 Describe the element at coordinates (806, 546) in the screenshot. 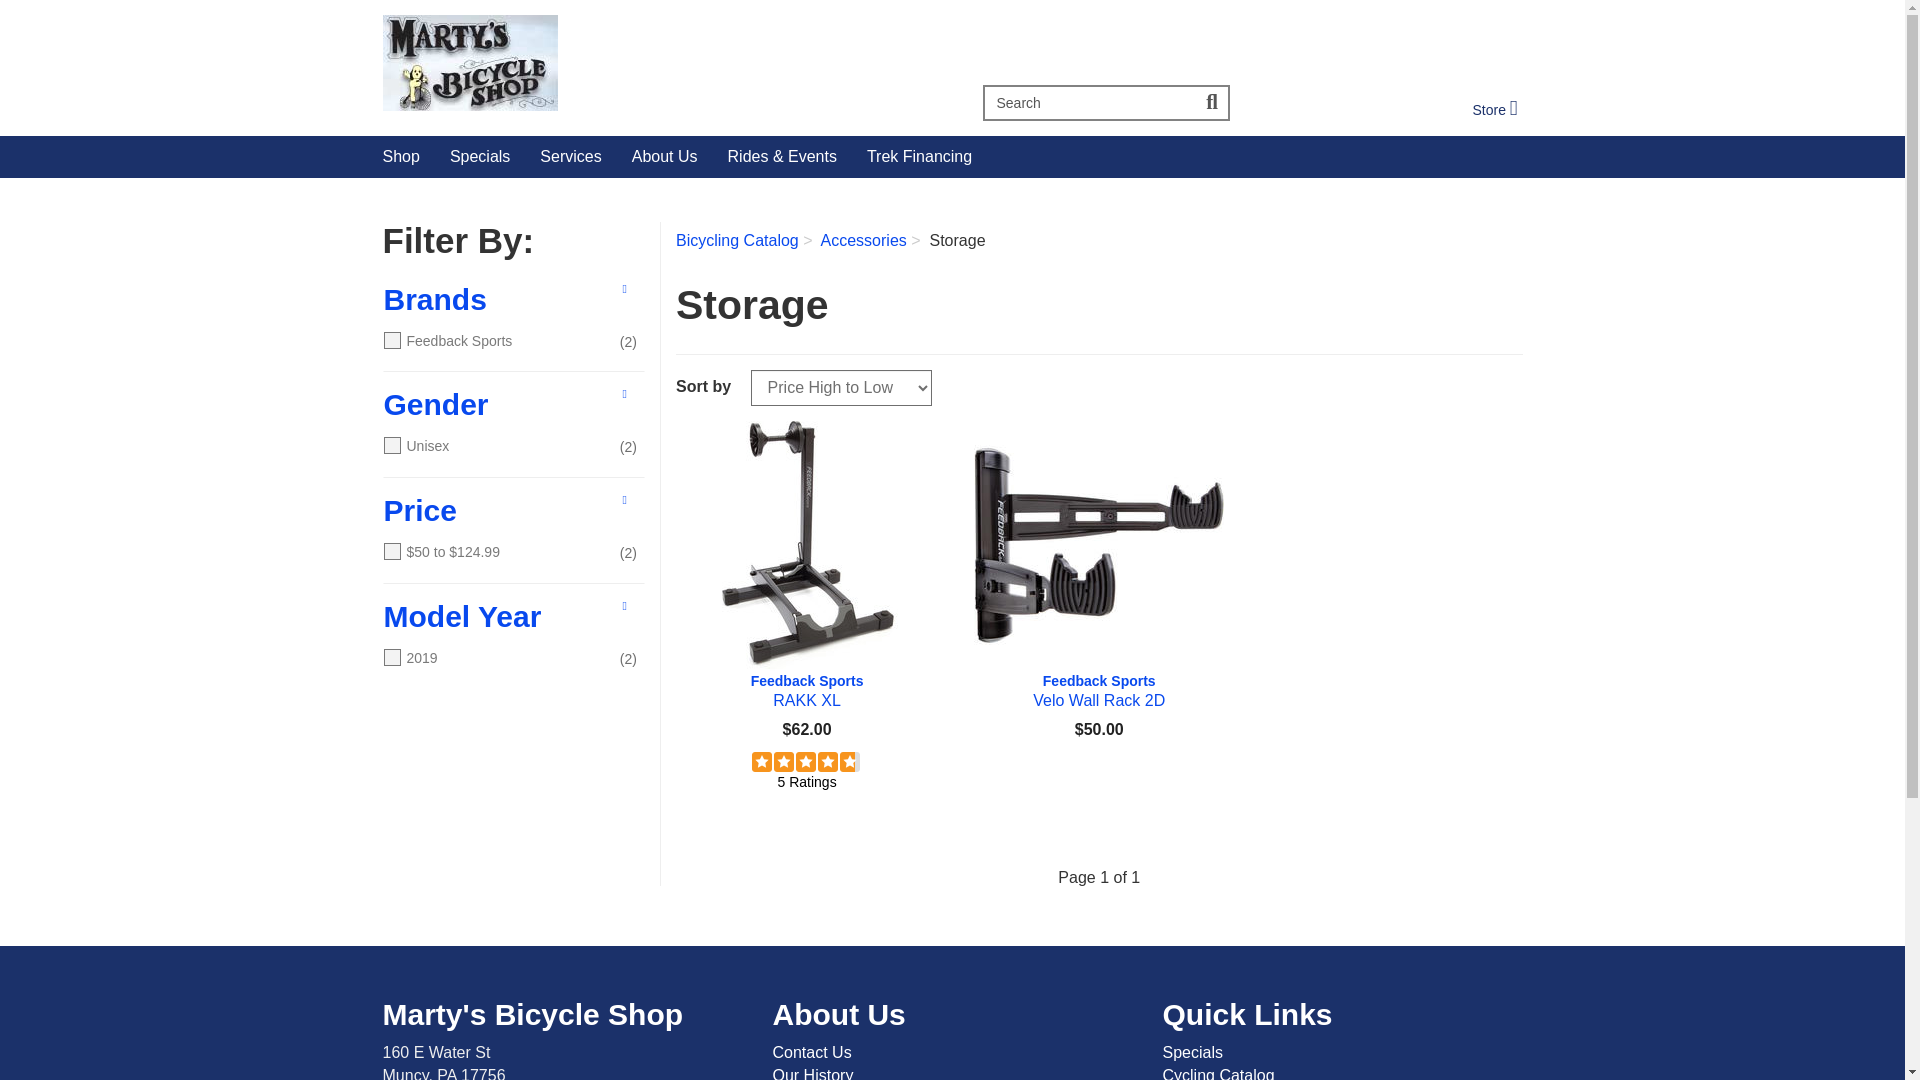

I see `Shop` at that location.